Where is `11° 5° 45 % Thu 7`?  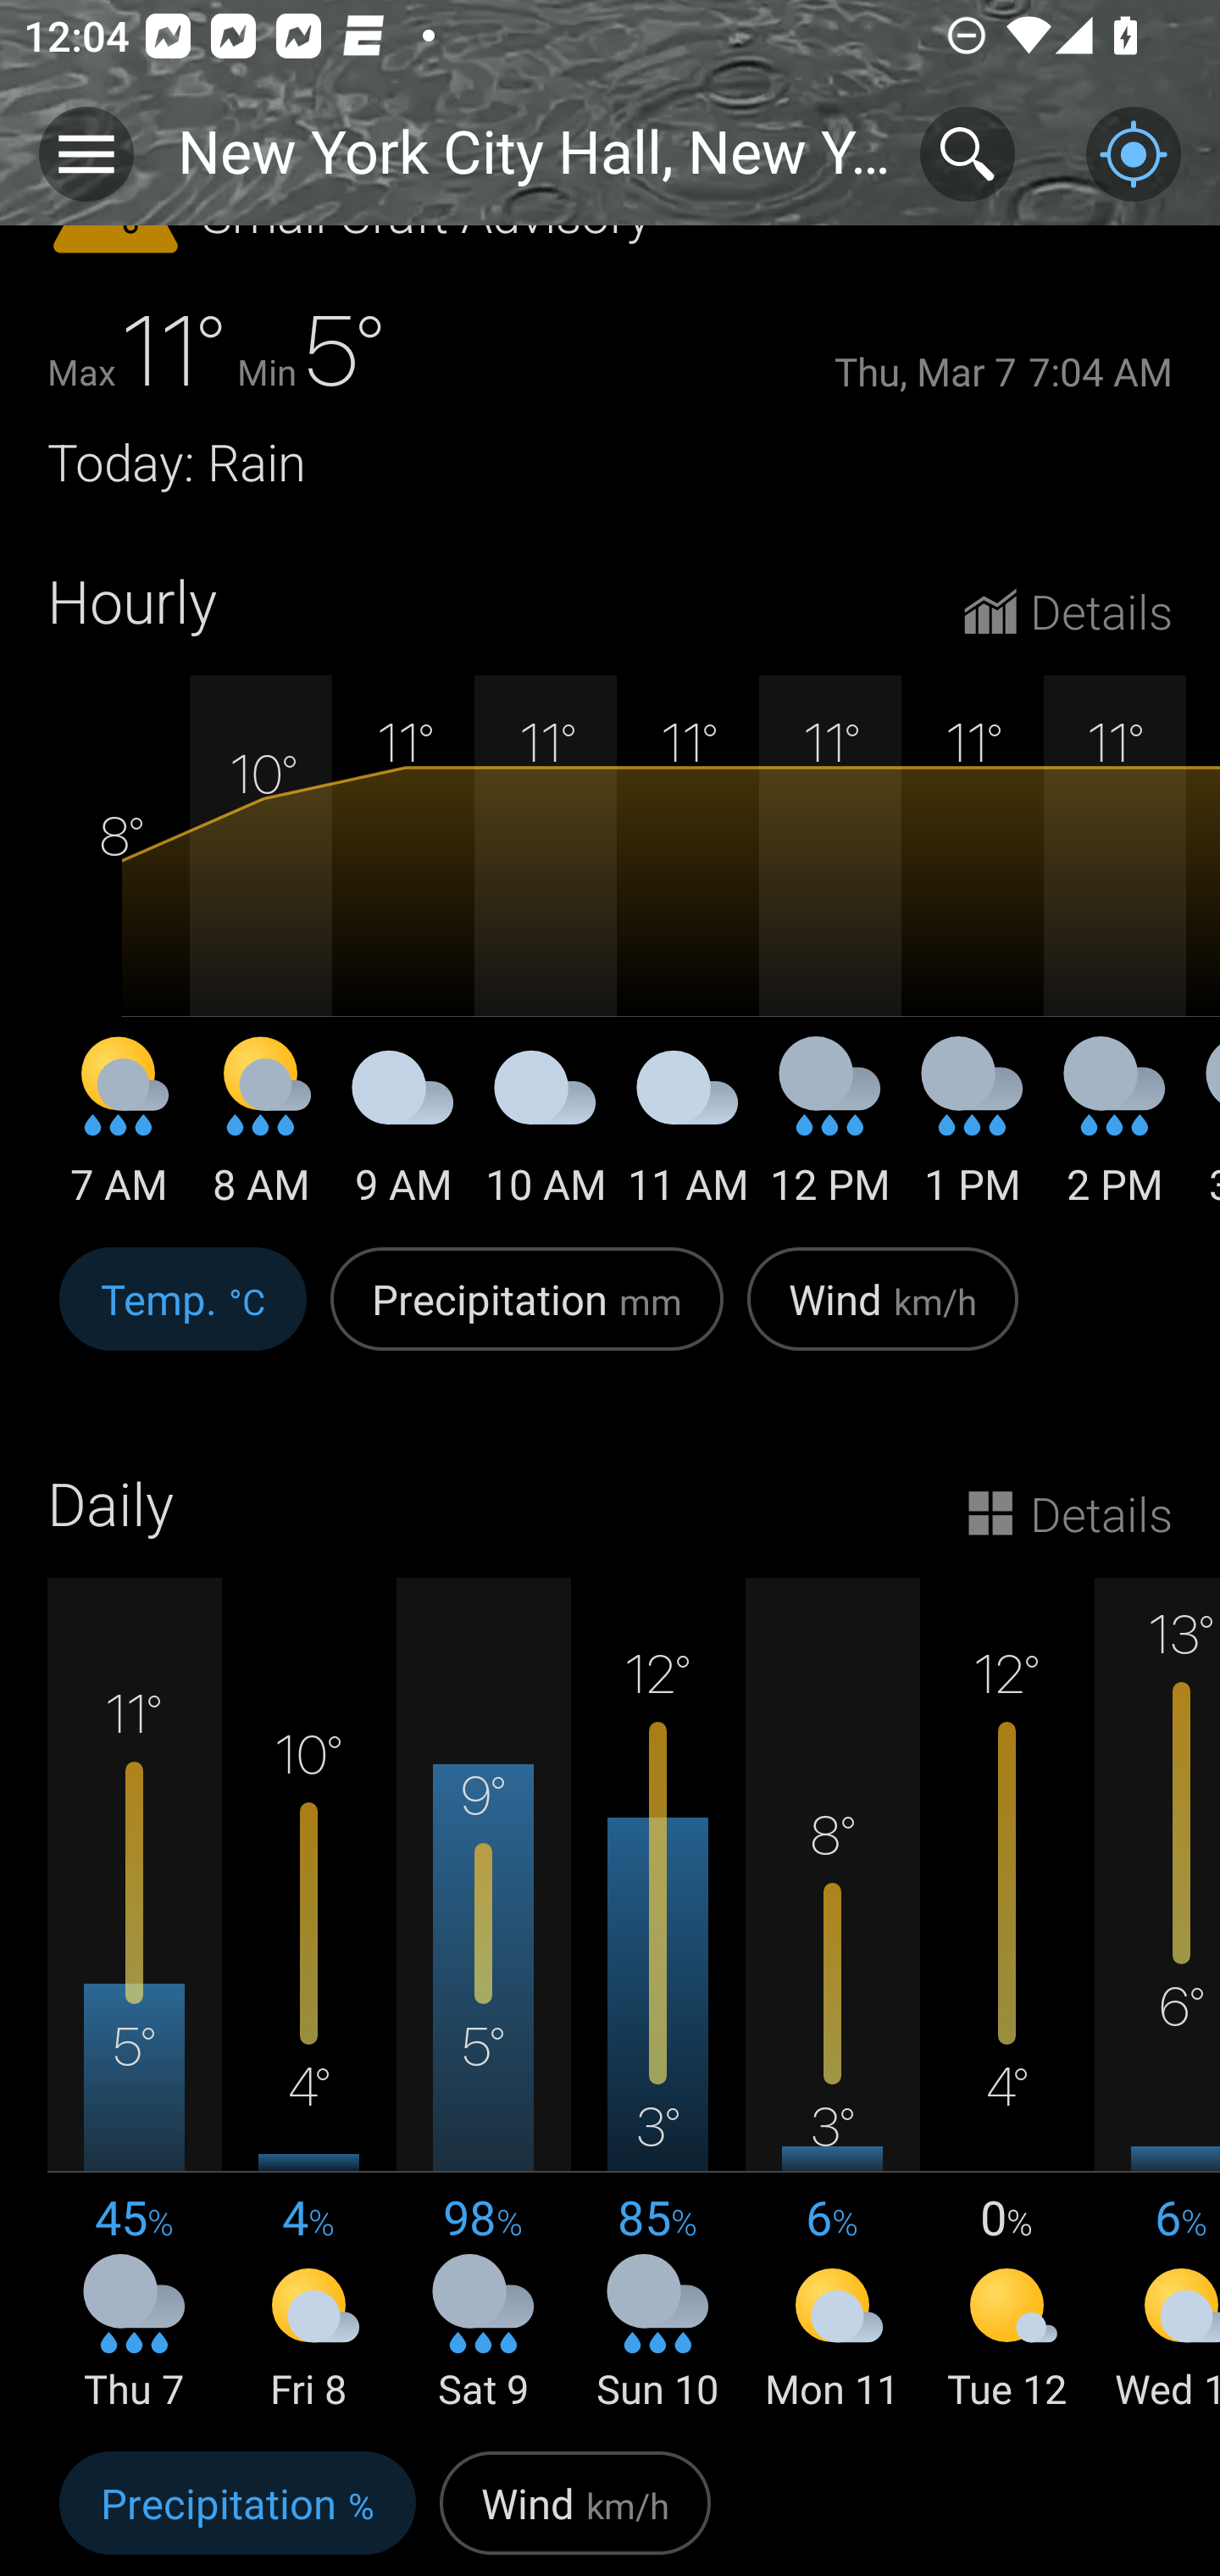 11° 5° 45 % Thu 7 is located at coordinates (135, 1996).